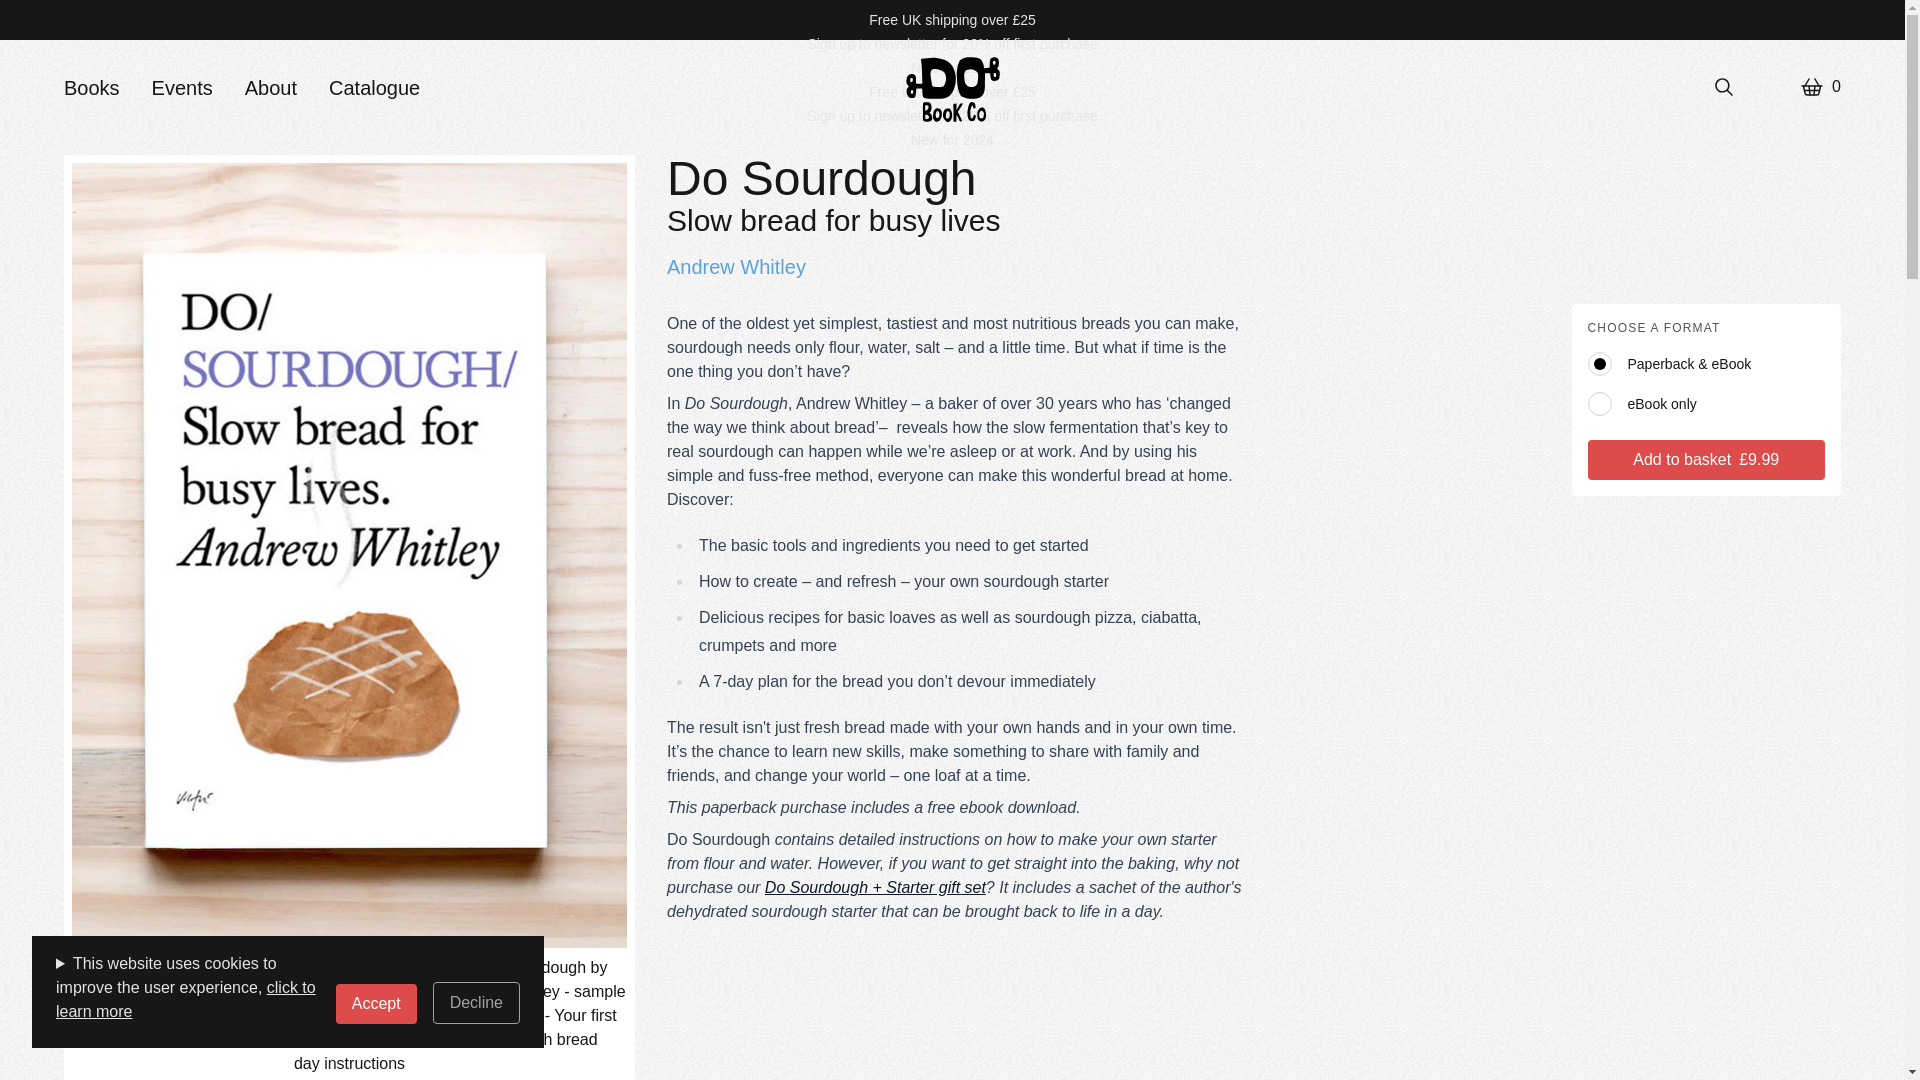  What do you see at coordinates (182, 88) in the screenshot?
I see `Events` at bounding box center [182, 88].